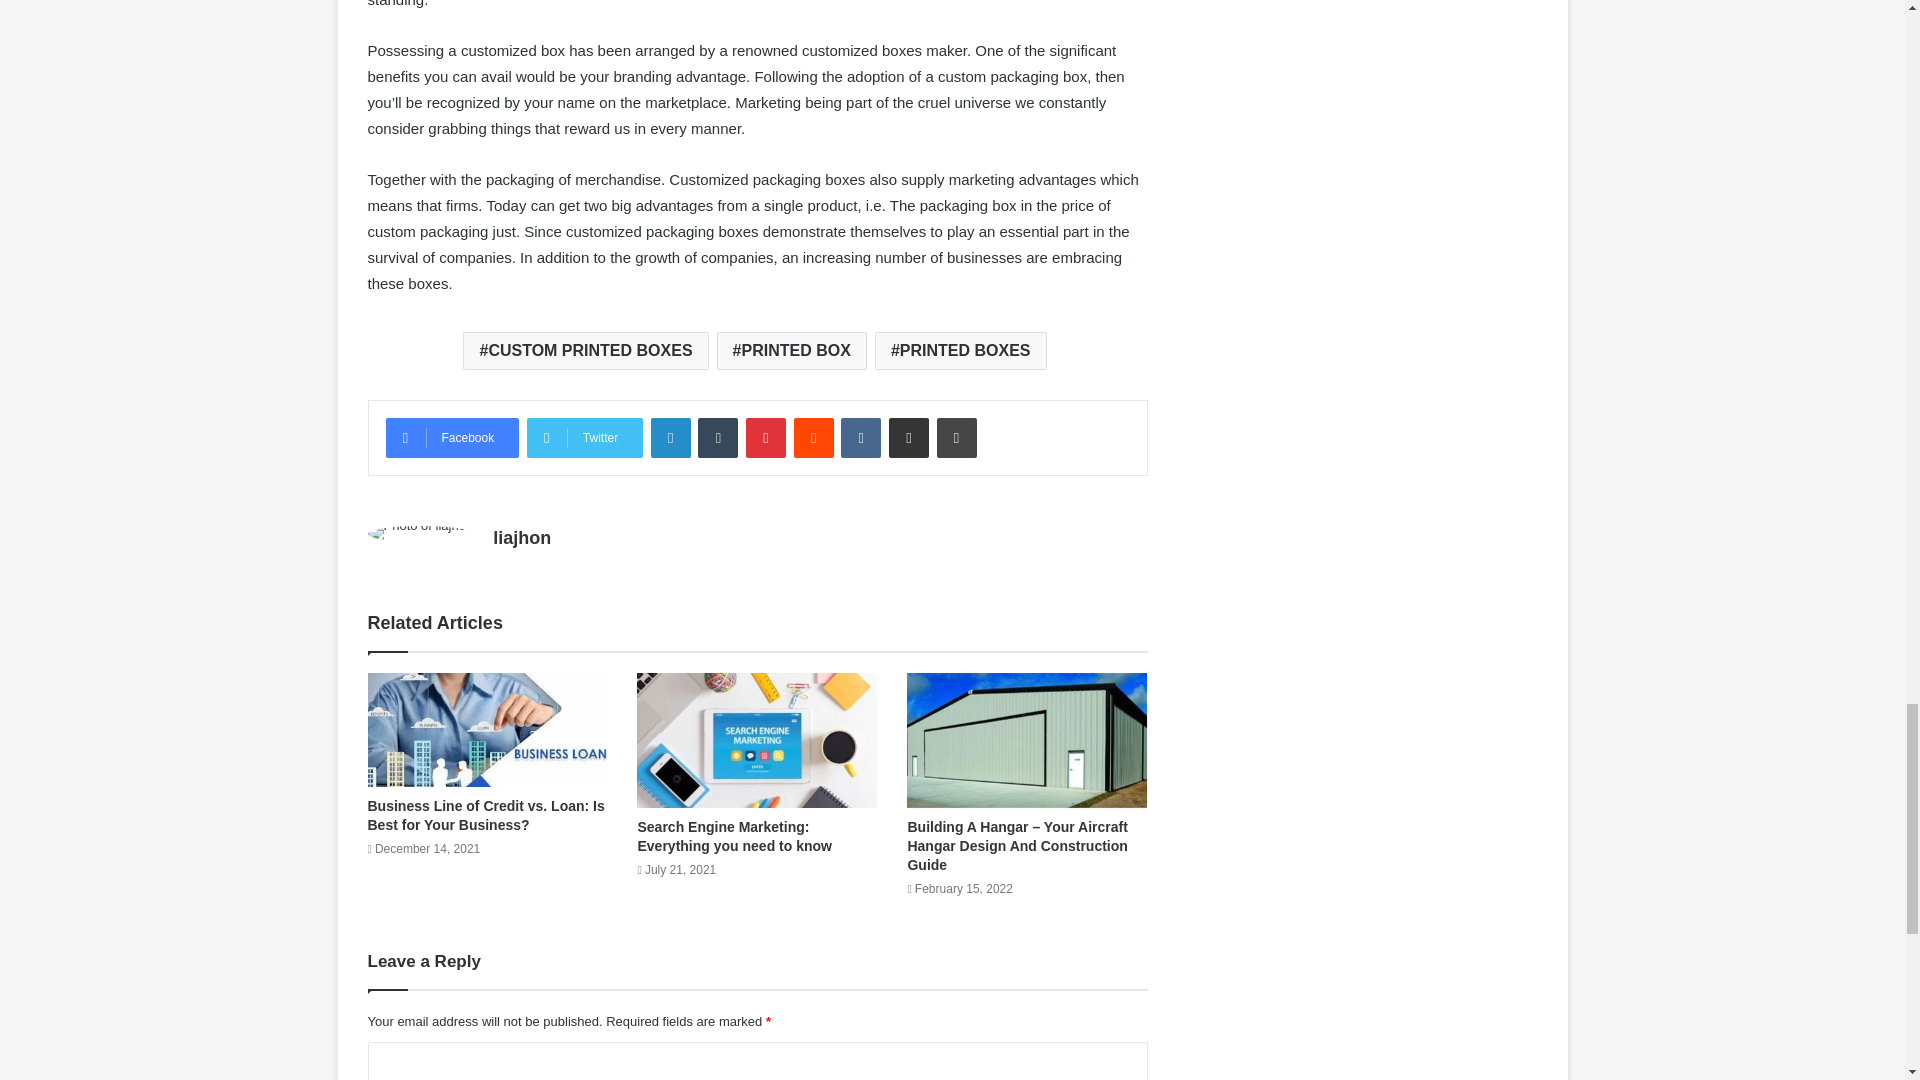  What do you see at coordinates (814, 437) in the screenshot?
I see `Reddit` at bounding box center [814, 437].